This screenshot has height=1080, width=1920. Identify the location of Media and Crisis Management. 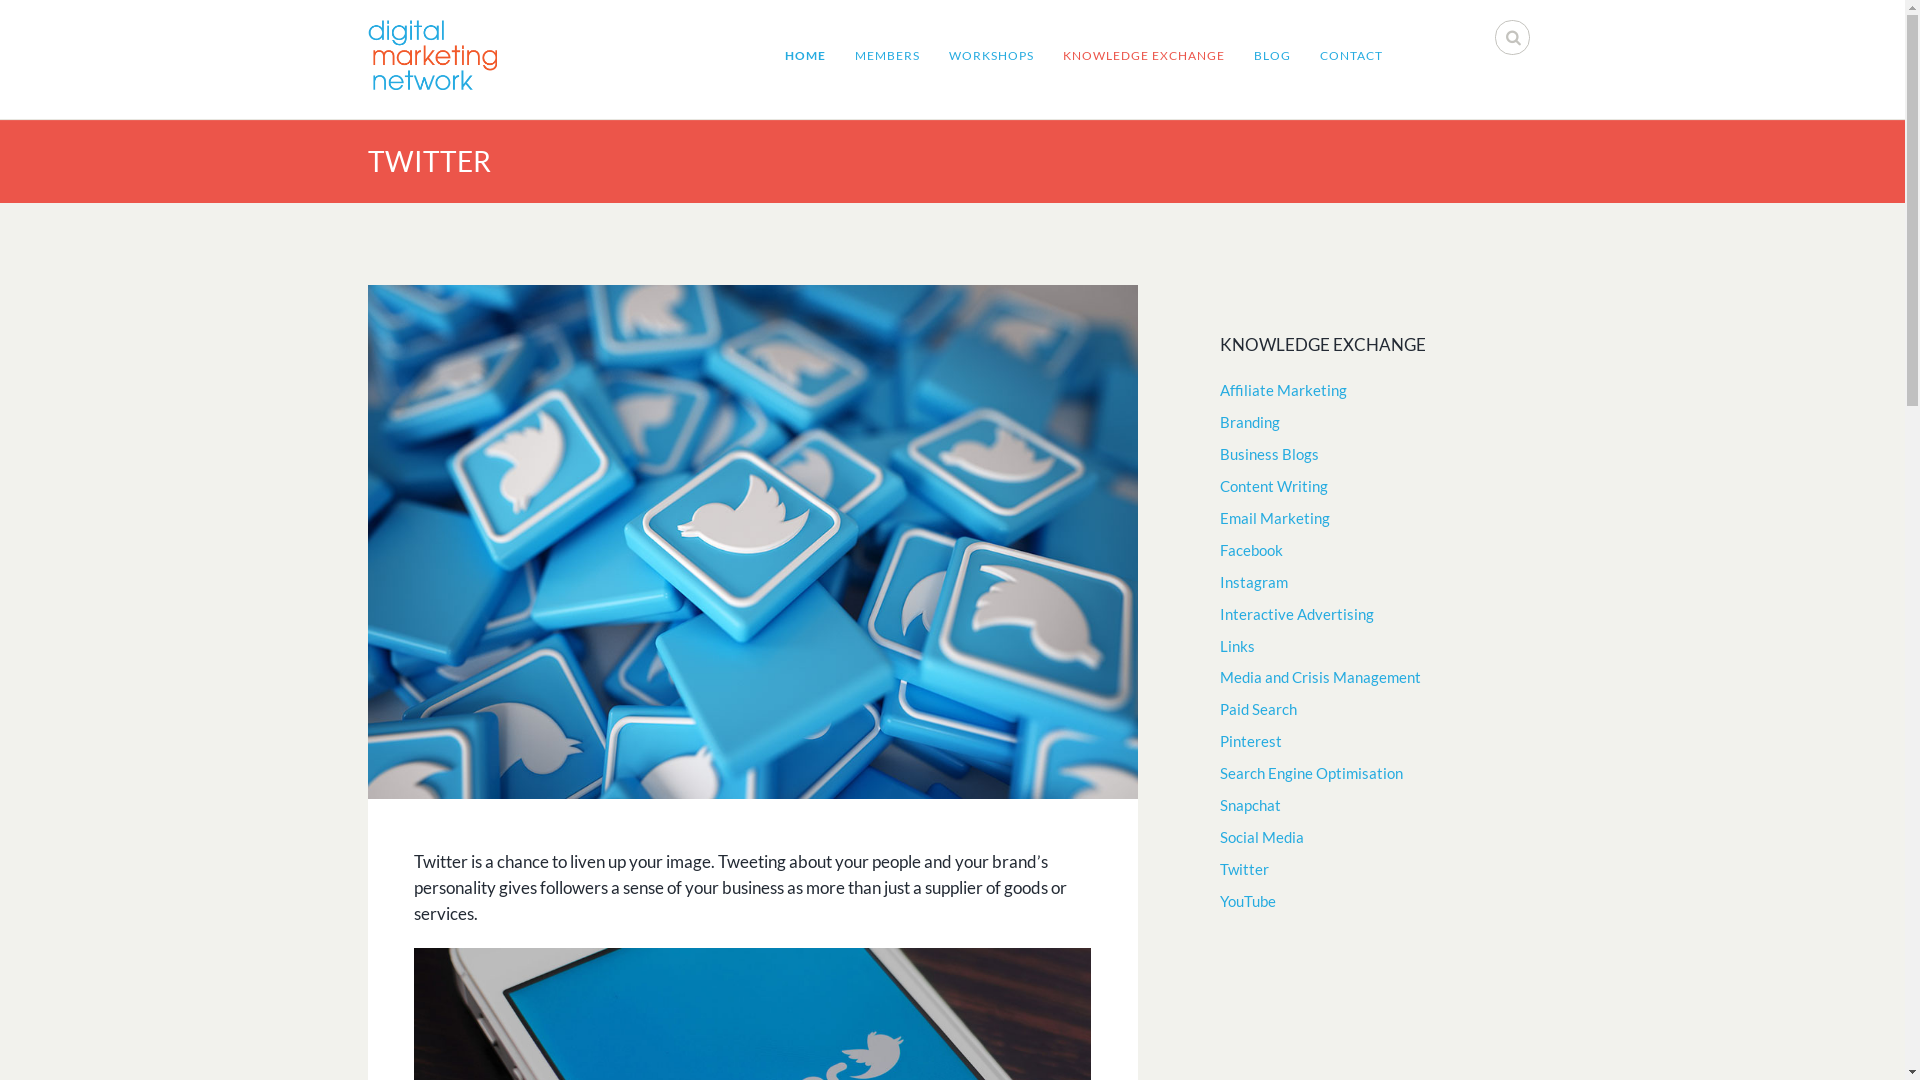
(1320, 678).